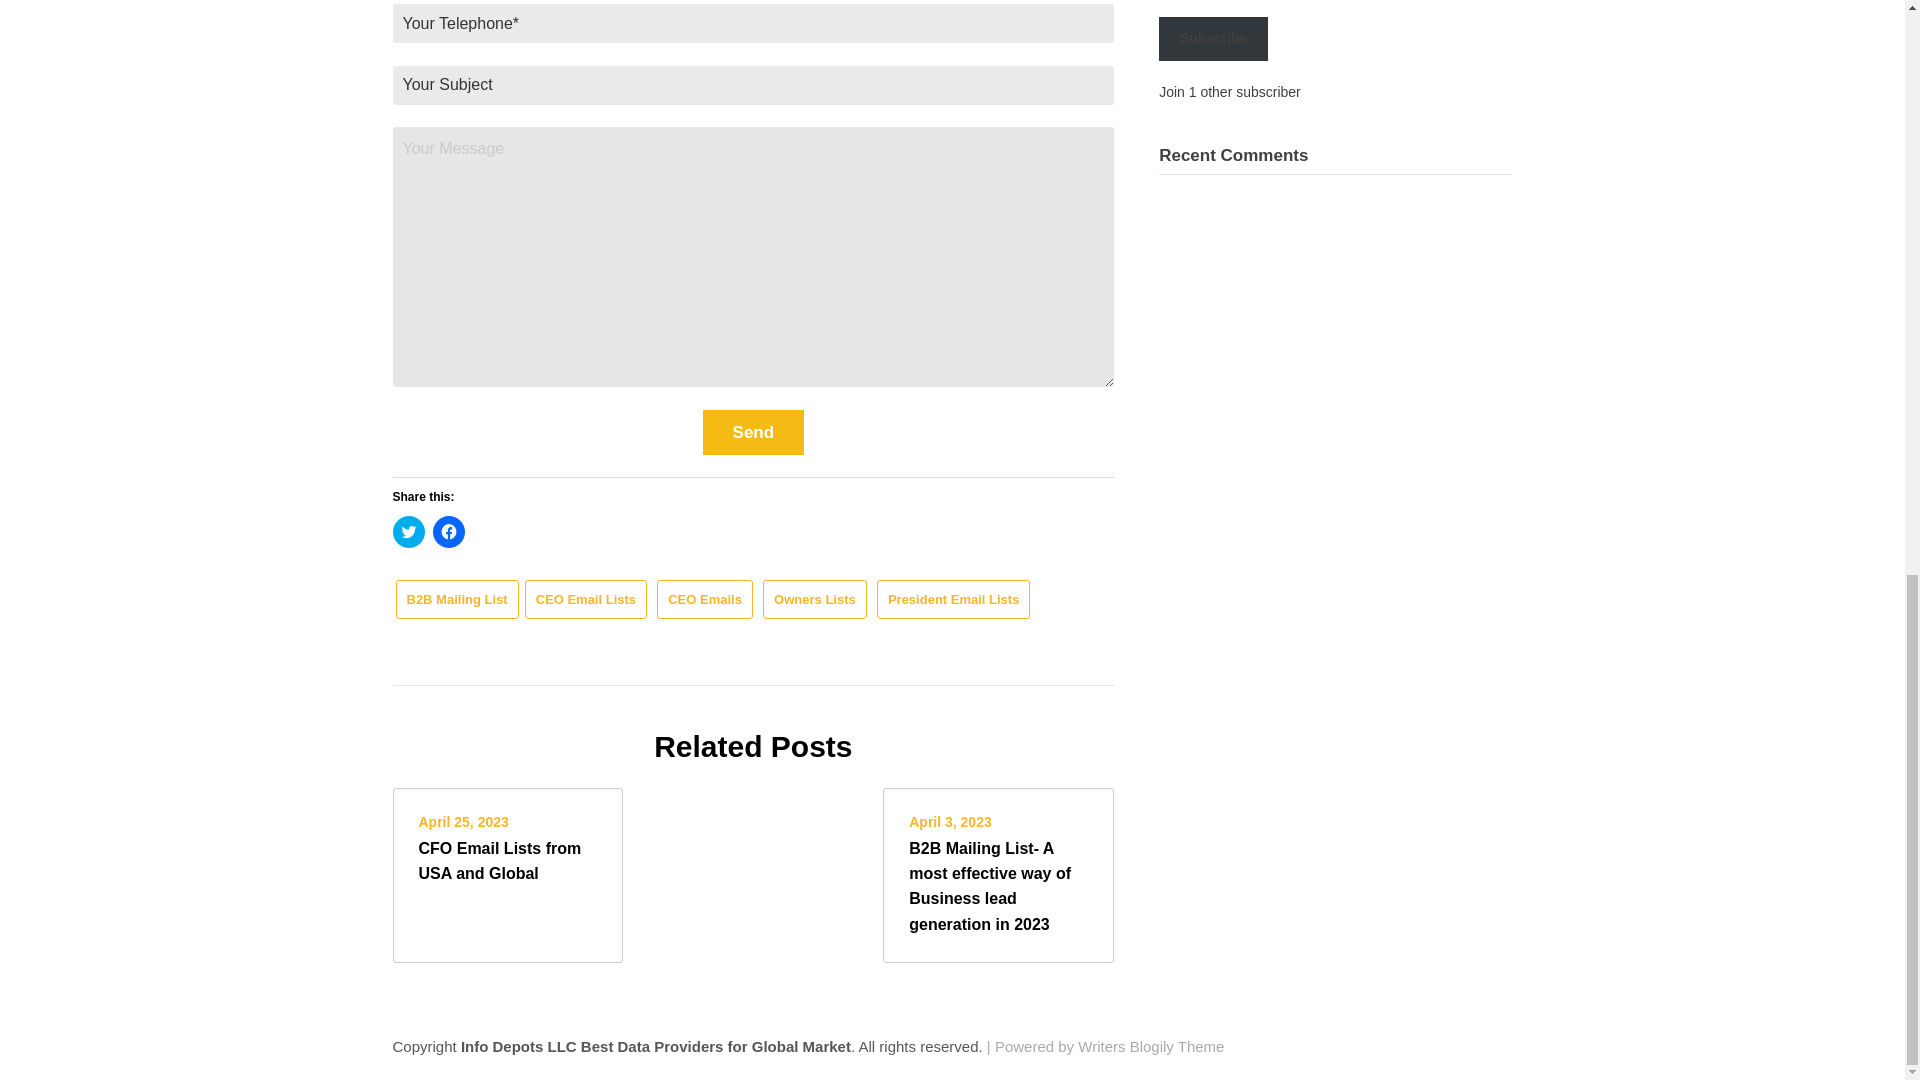 The image size is (1920, 1080). What do you see at coordinates (500, 861) in the screenshot?
I see `CFO Email Lists from USA and Global` at bounding box center [500, 861].